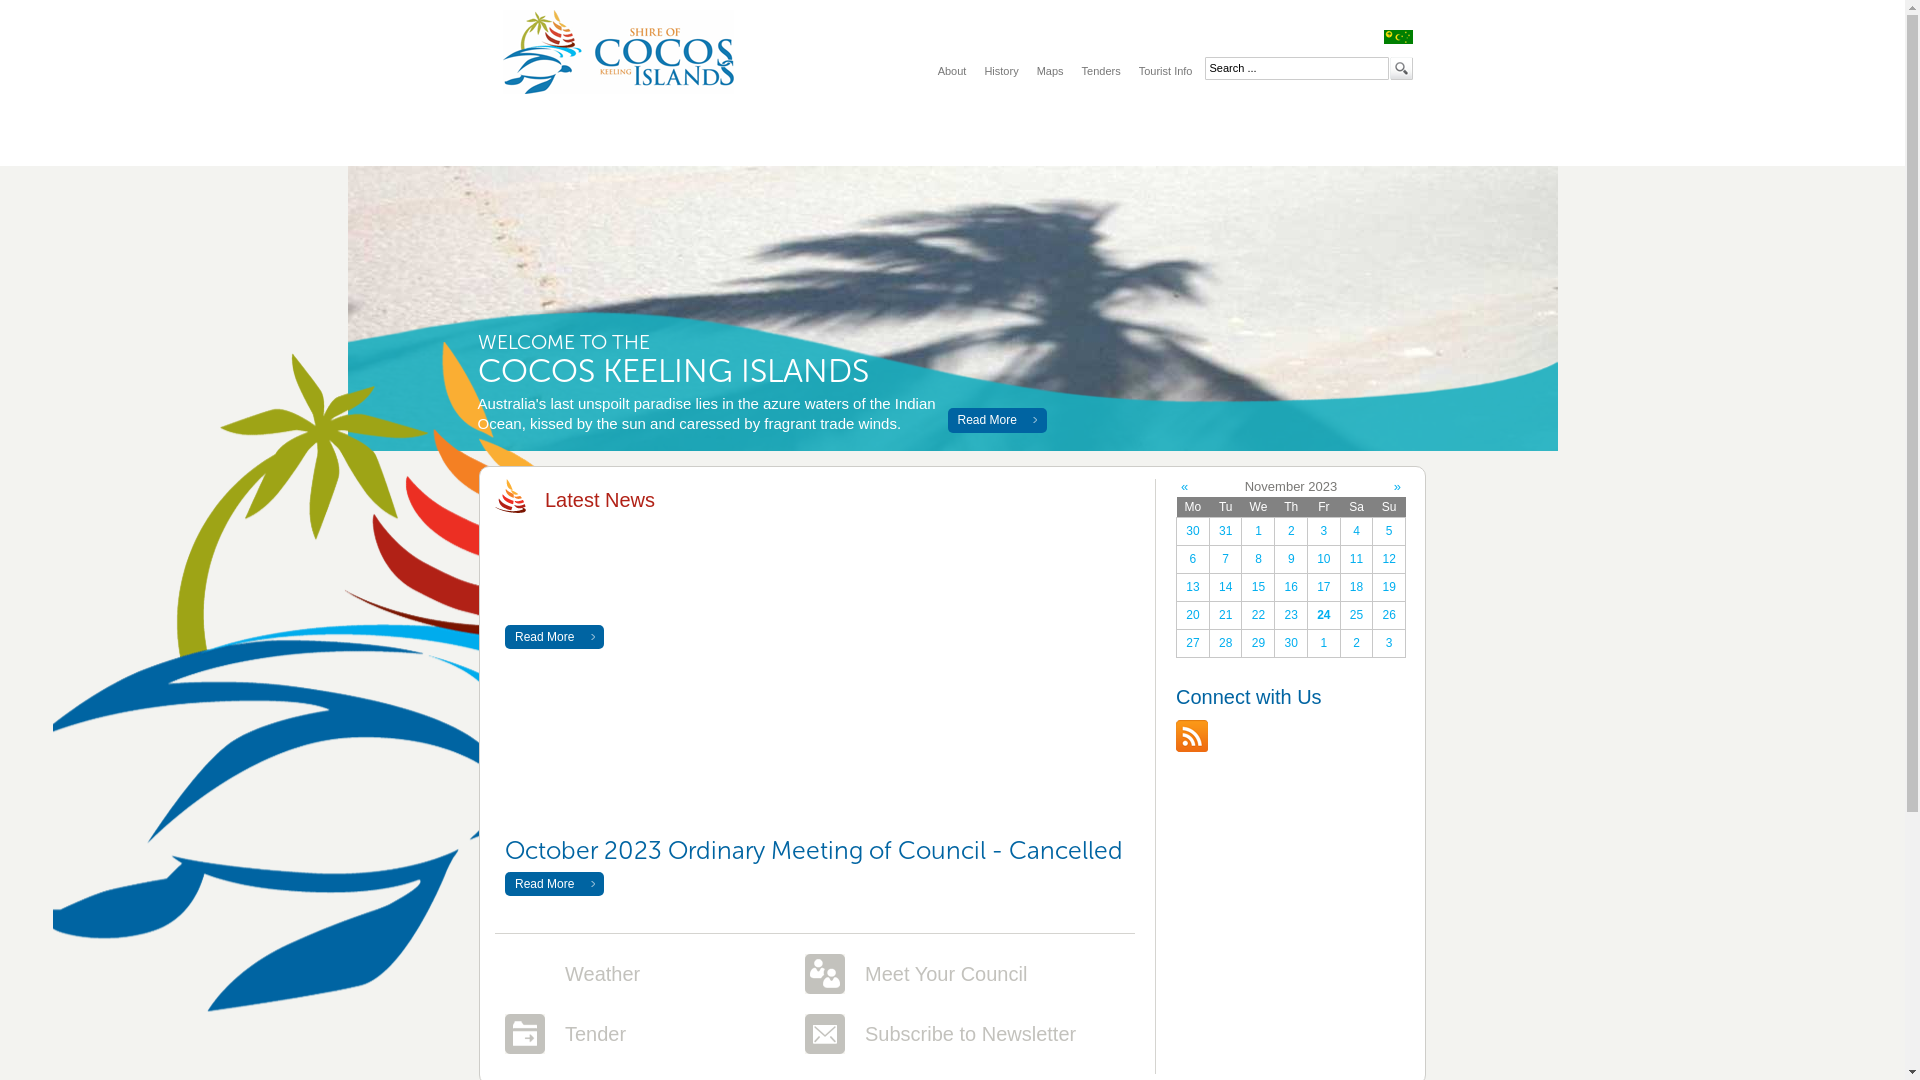  Describe the element at coordinates (678, 137) in the screenshot. I see `Your Council` at that location.